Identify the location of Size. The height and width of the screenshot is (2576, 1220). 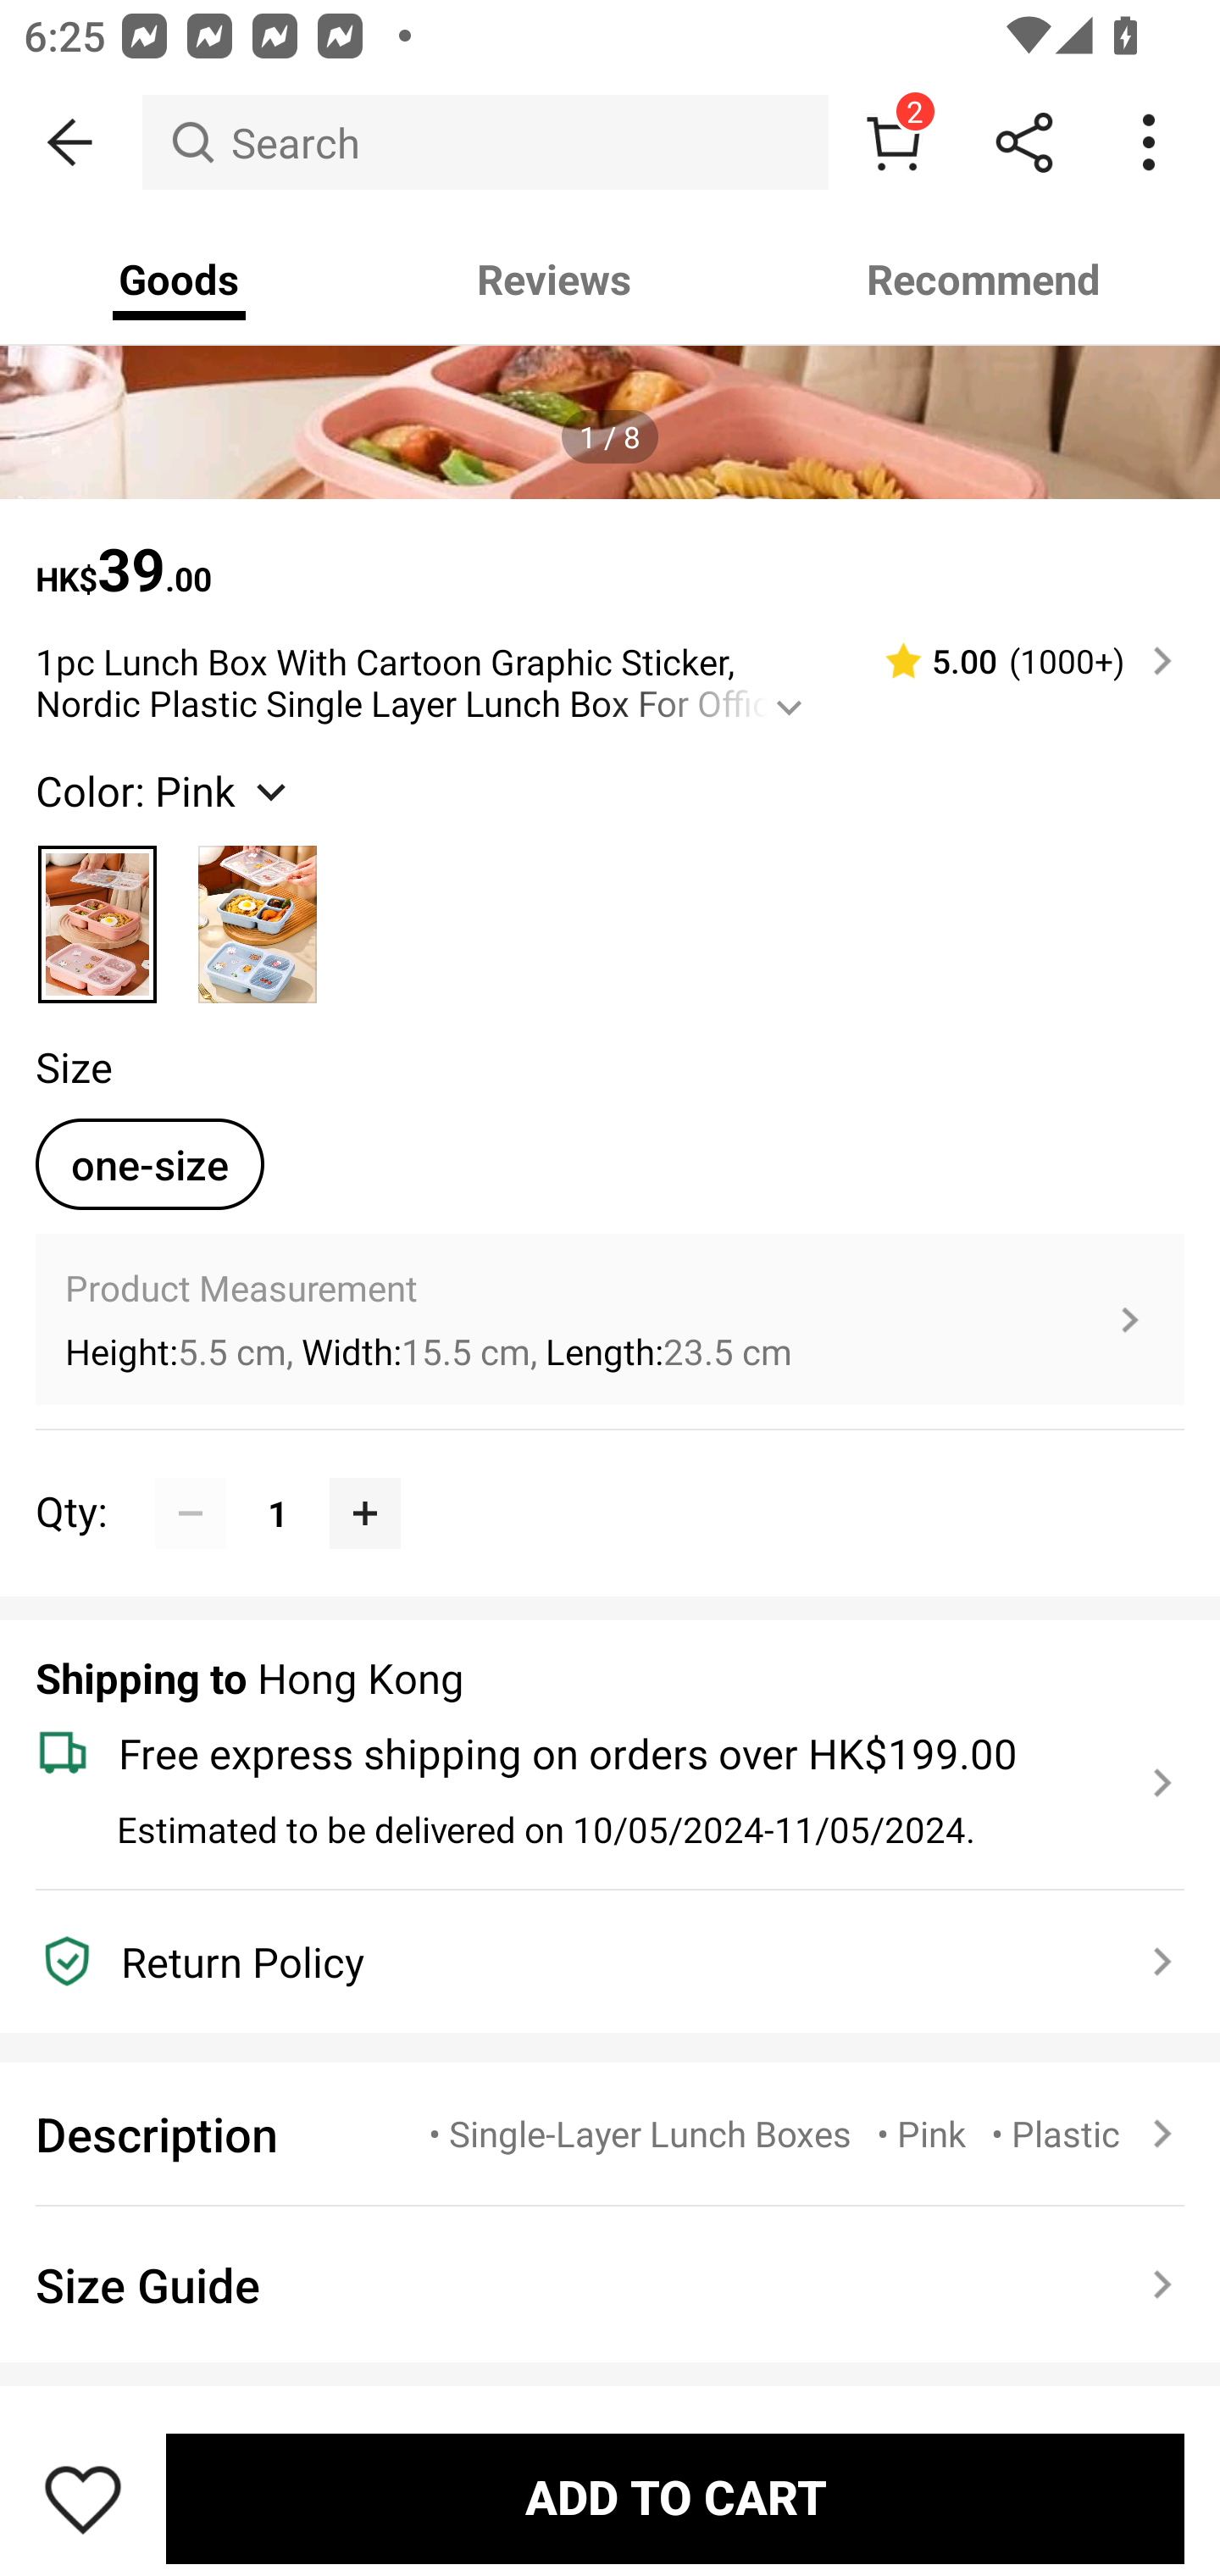
(73, 1066).